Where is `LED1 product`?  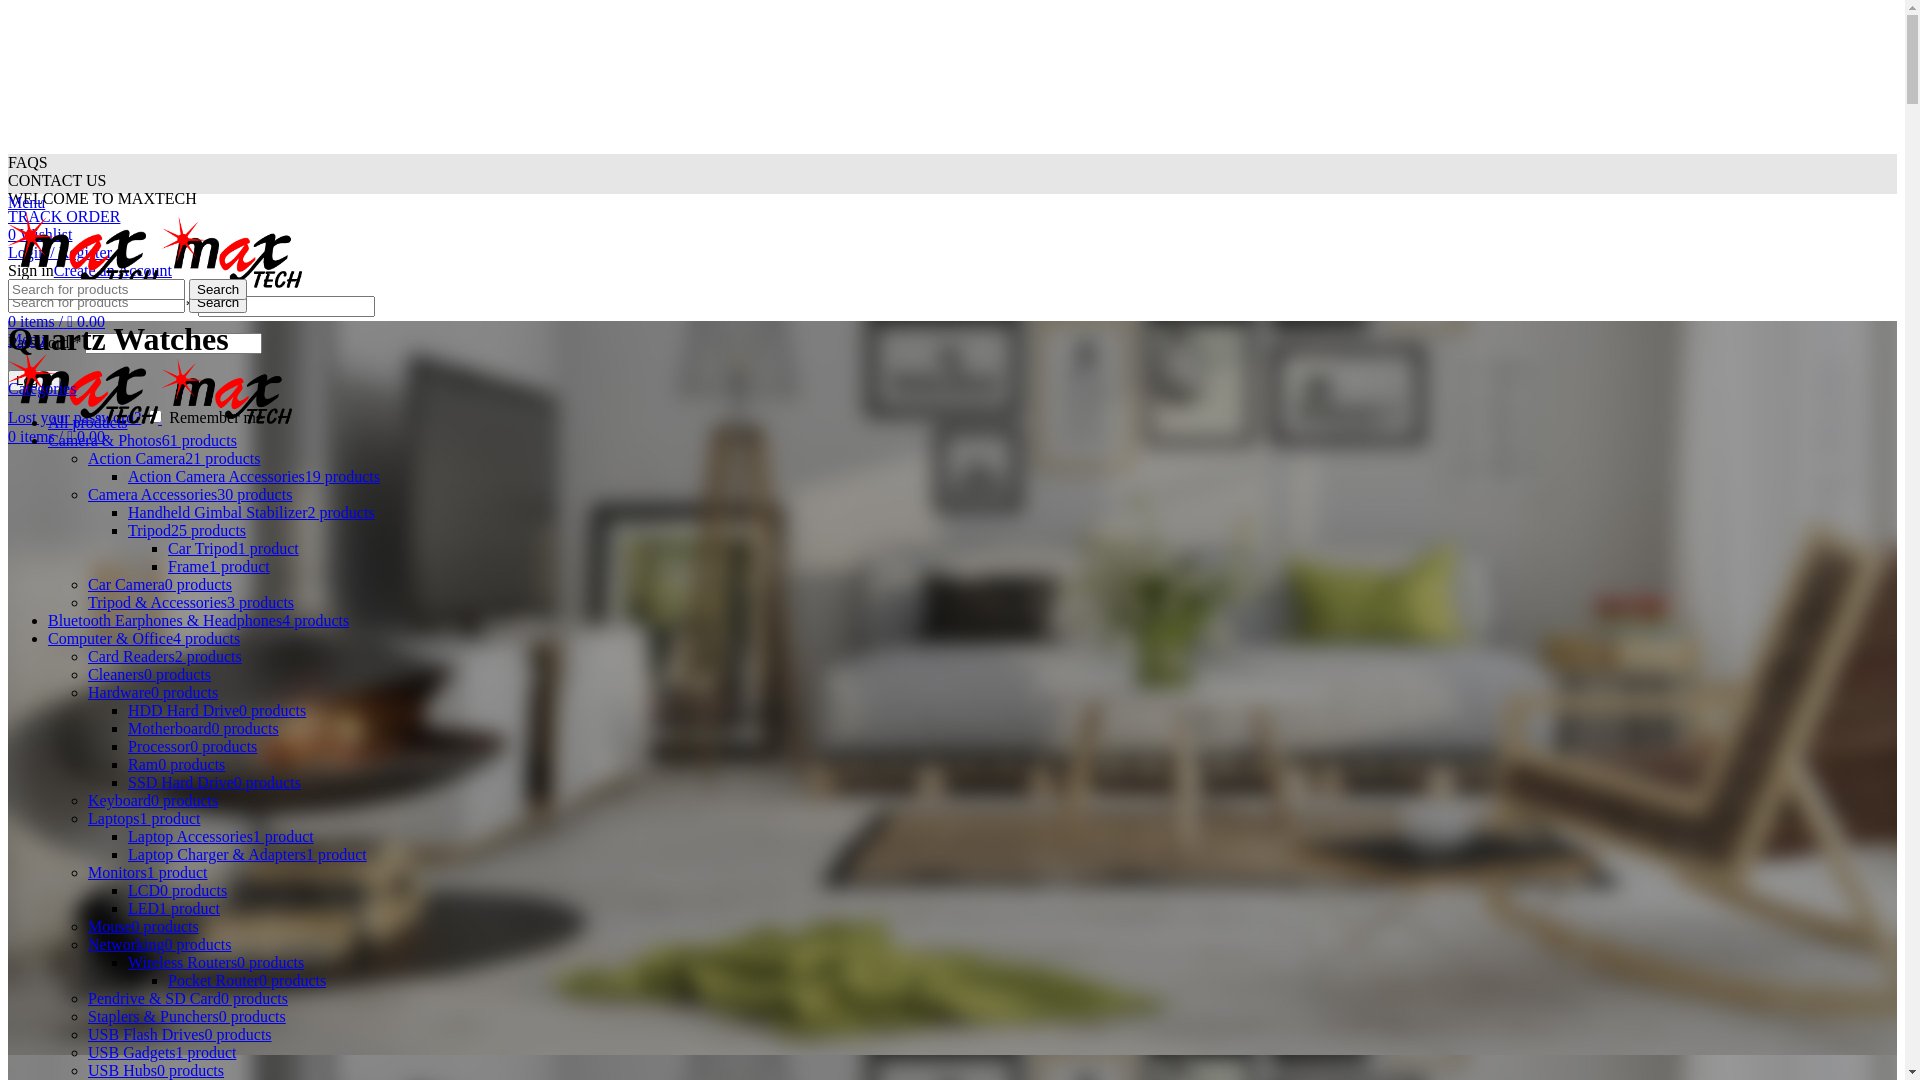 LED1 product is located at coordinates (174, 908).